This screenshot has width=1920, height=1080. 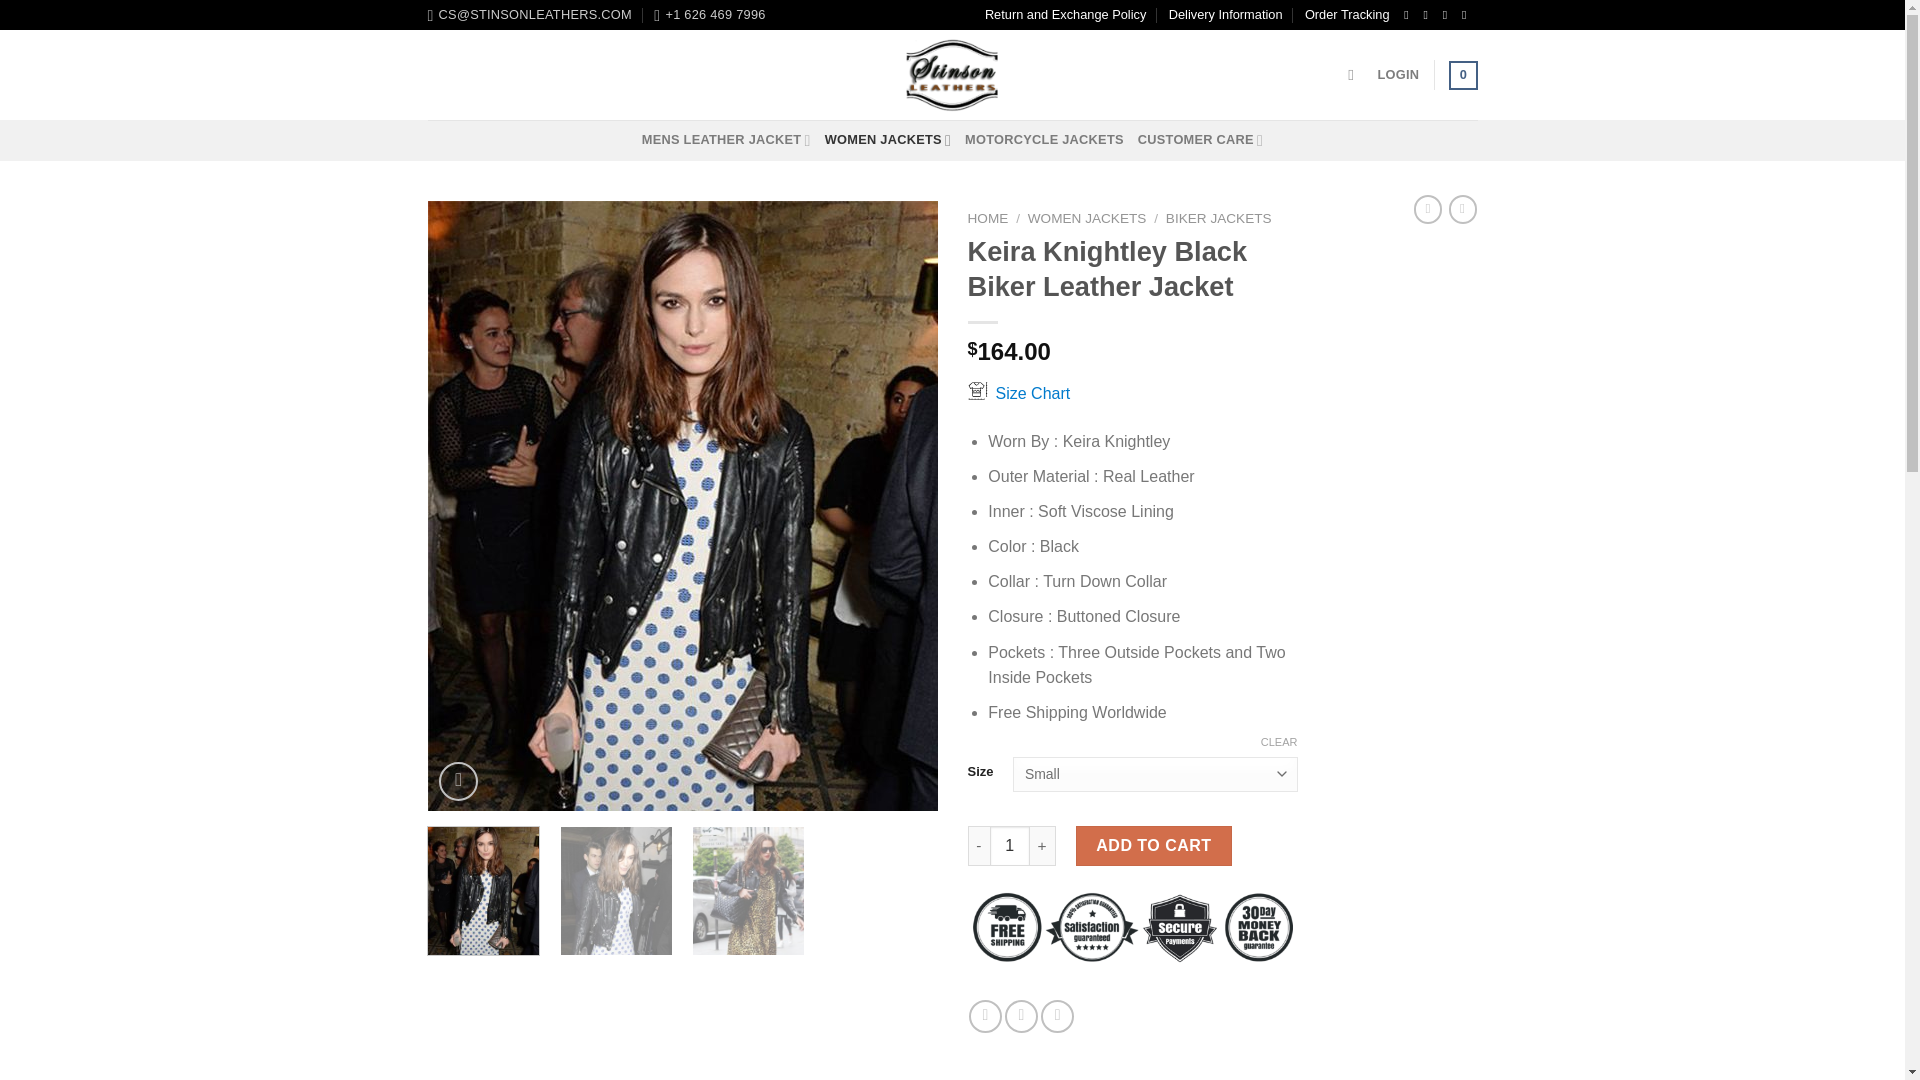 What do you see at coordinates (458, 782) in the screenshot?
I see `Zoom` at bounding box center [458, 782].